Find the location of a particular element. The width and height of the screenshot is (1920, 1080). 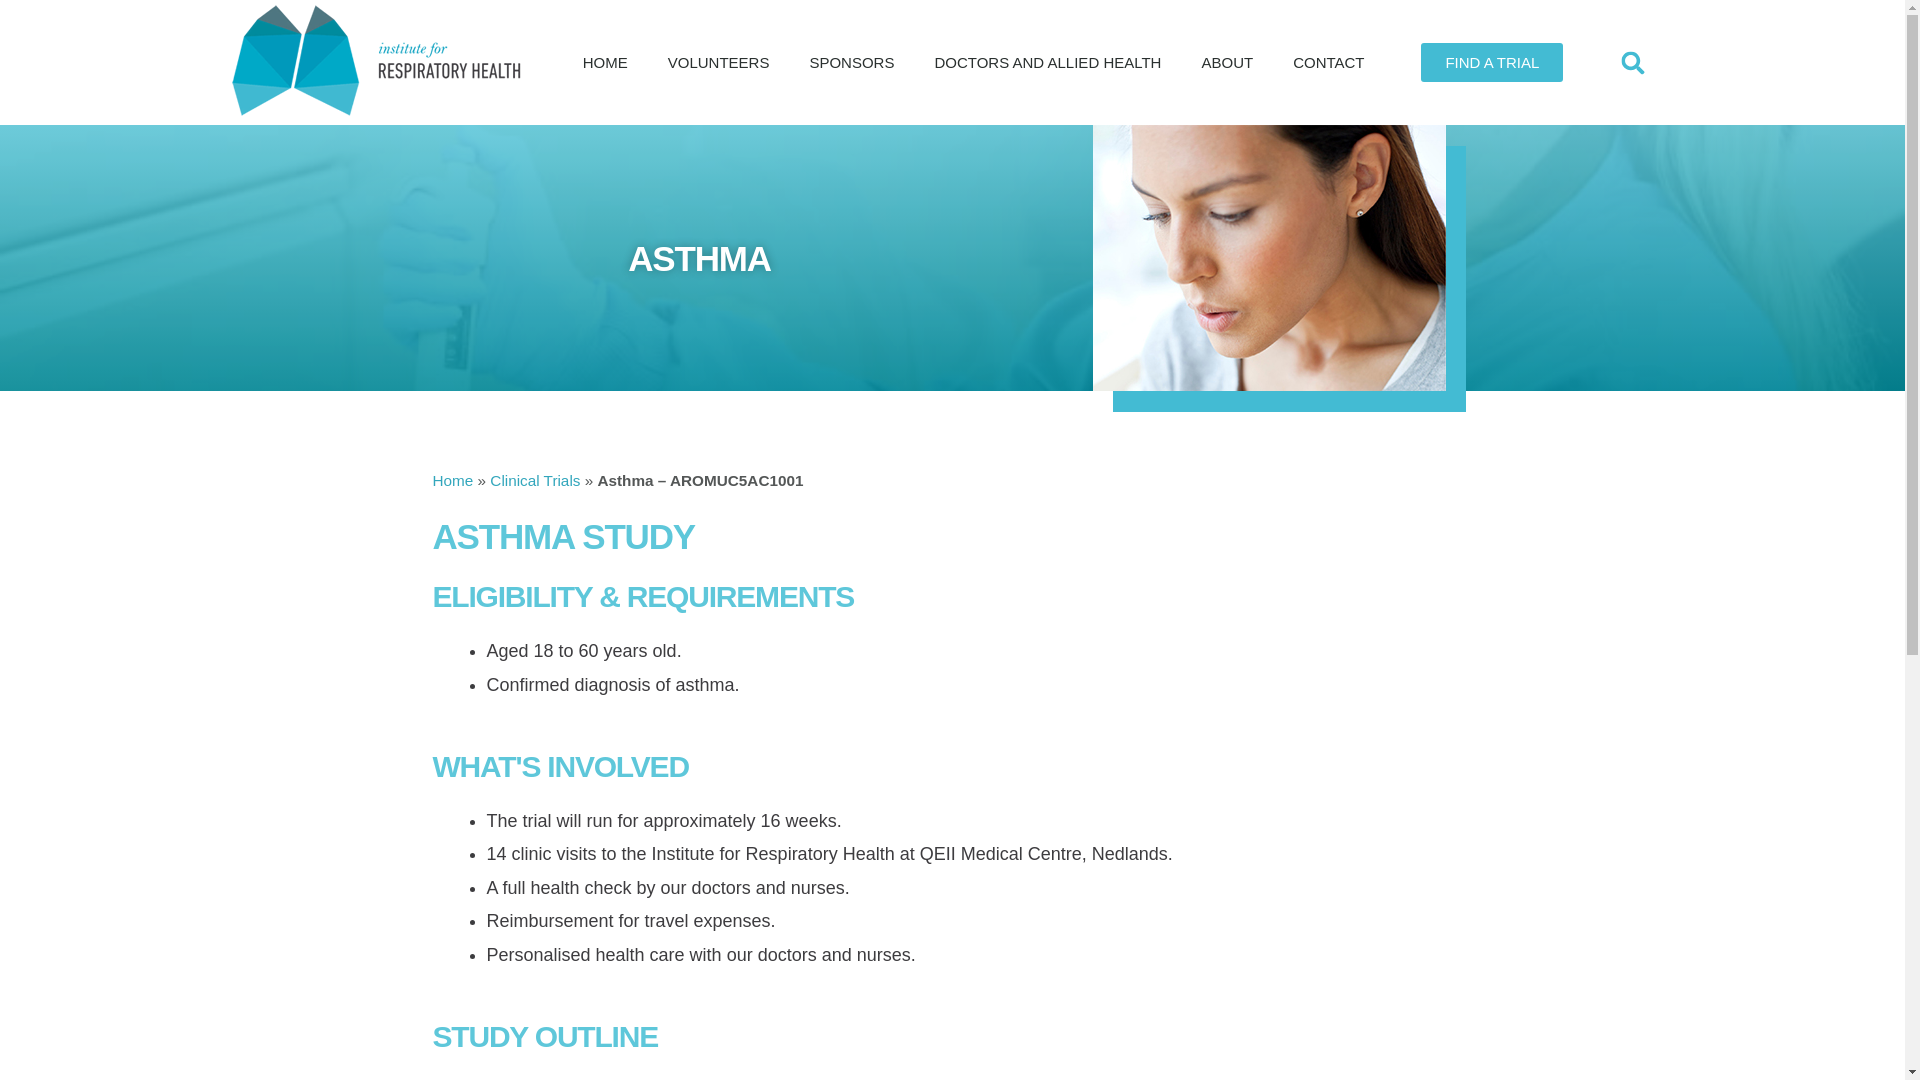

VOLUNTEERS is located at coordinates (718, 62).